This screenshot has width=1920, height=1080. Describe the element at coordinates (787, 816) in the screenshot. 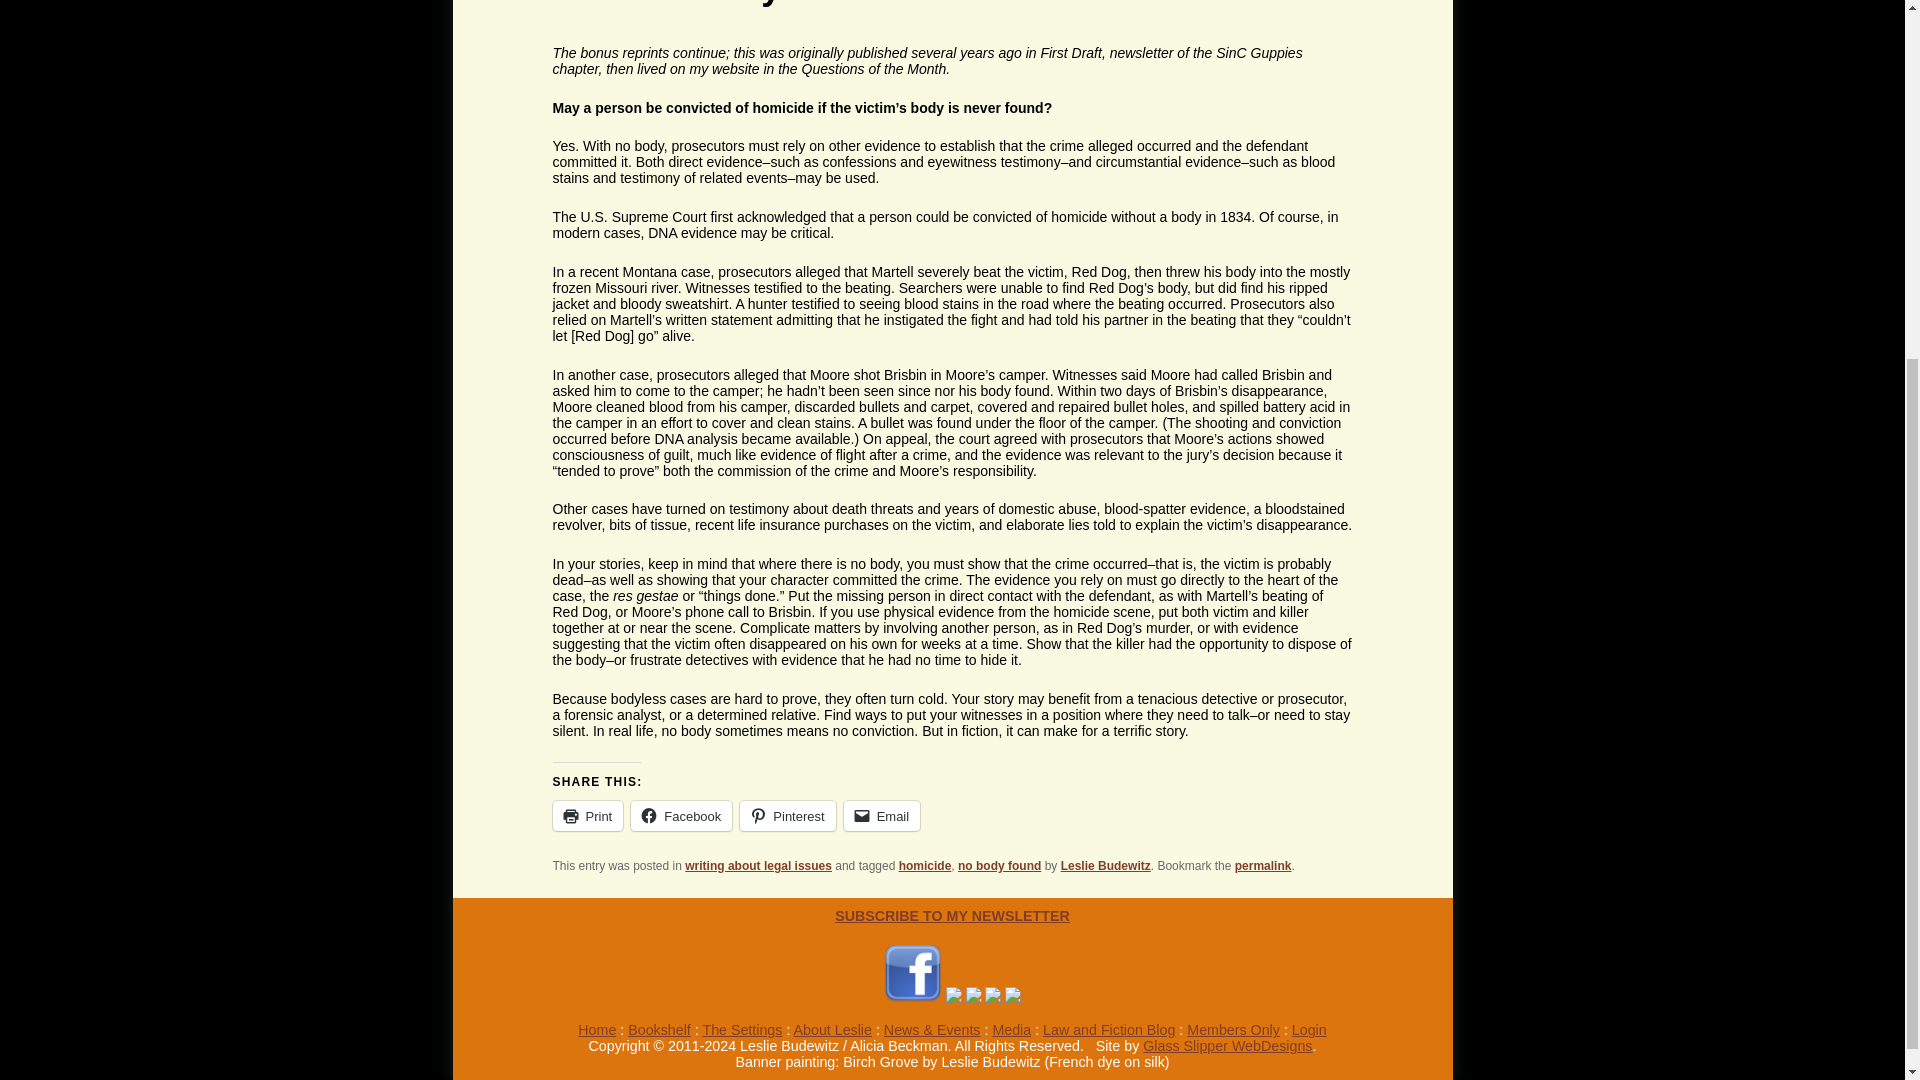

I see `Pinterest` at that location.